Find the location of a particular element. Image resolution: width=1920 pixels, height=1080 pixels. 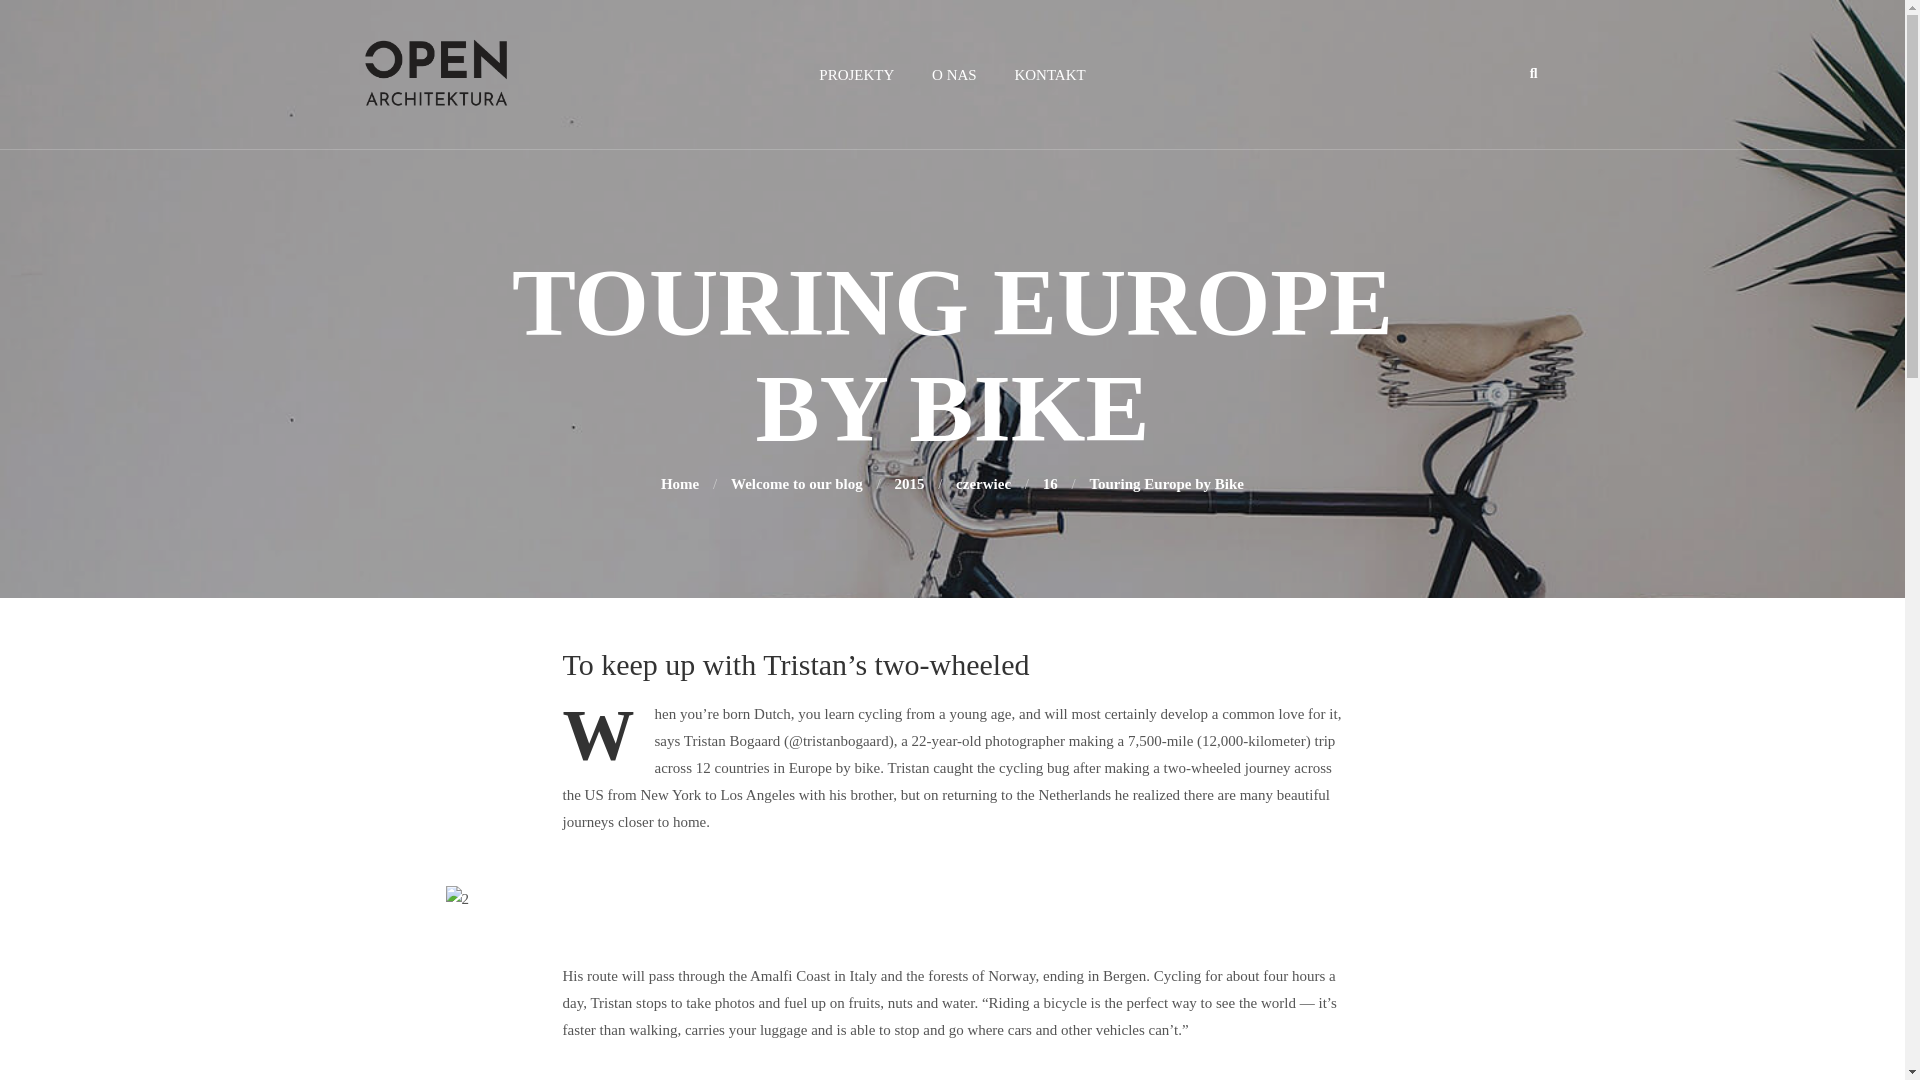

O NAS is located at coordinates (954, 74).